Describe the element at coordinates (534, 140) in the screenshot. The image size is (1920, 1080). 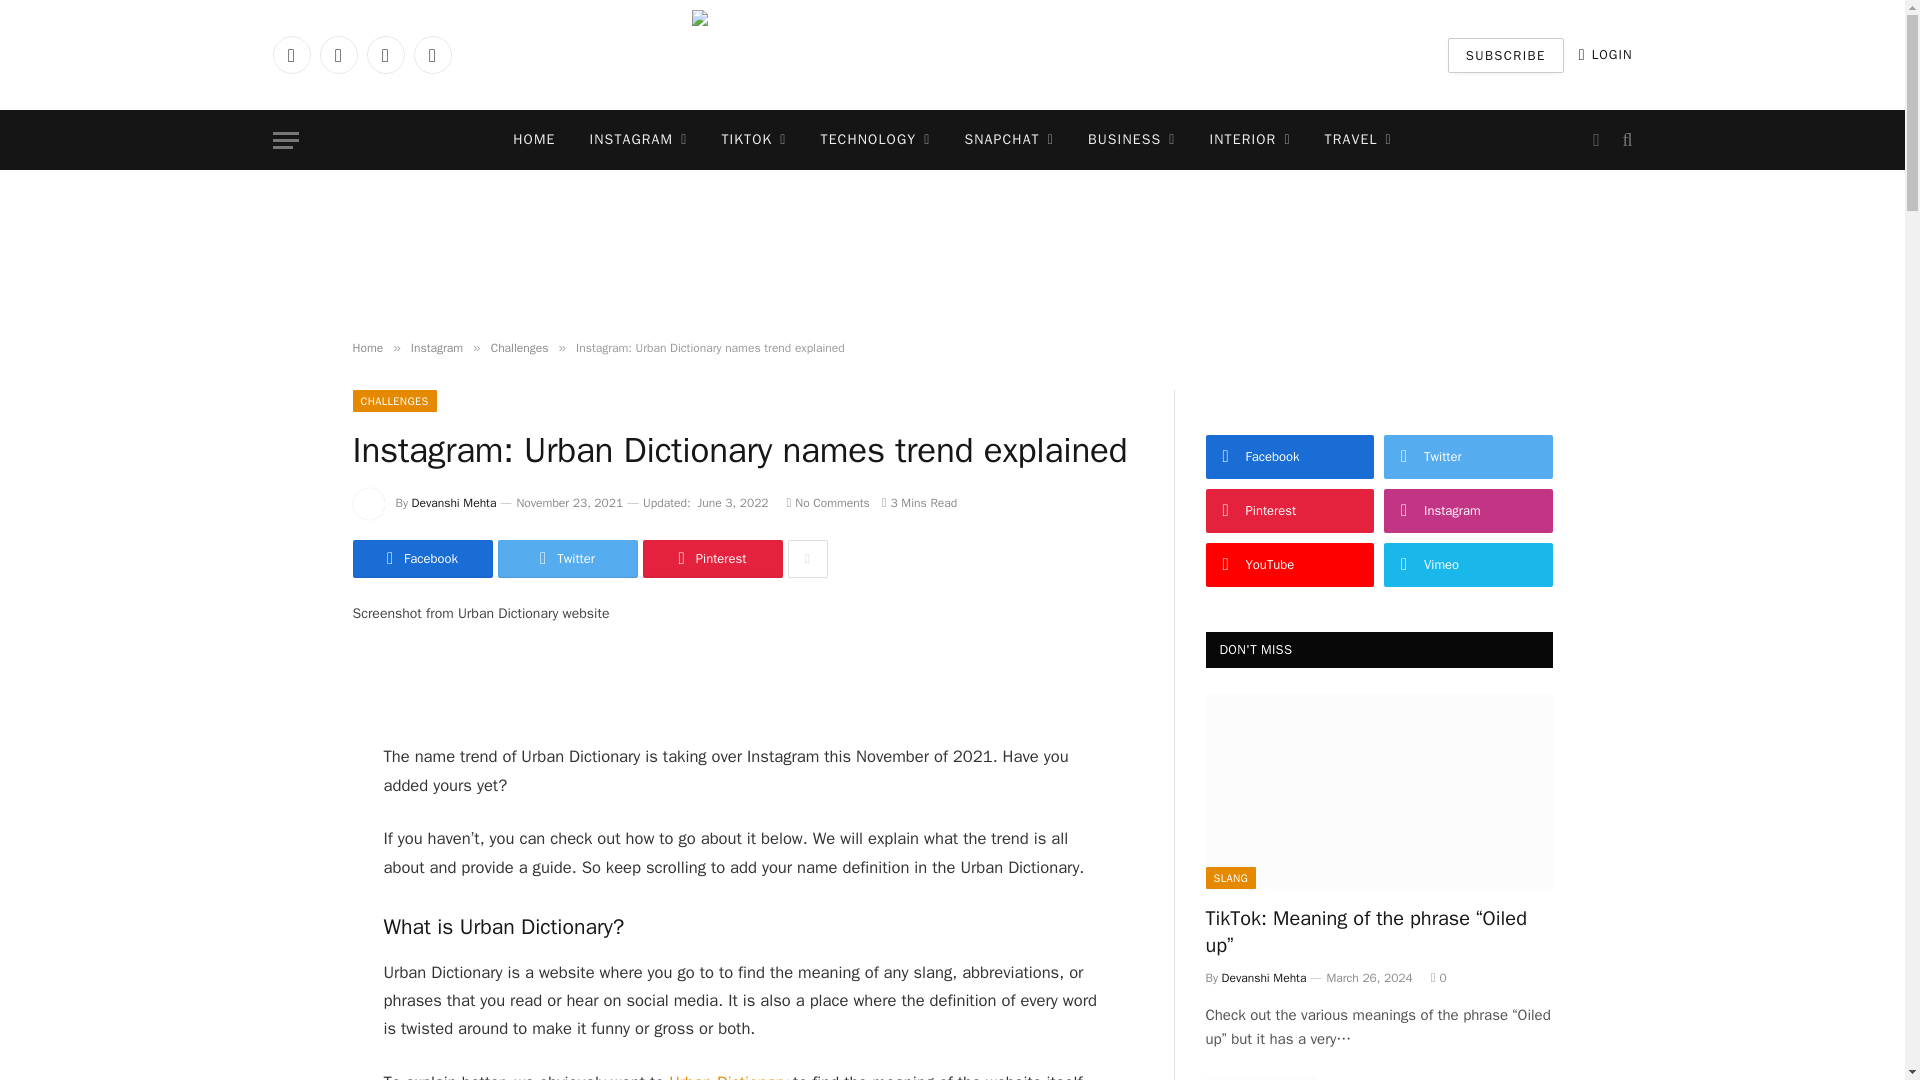
I see `HOME` at that location.